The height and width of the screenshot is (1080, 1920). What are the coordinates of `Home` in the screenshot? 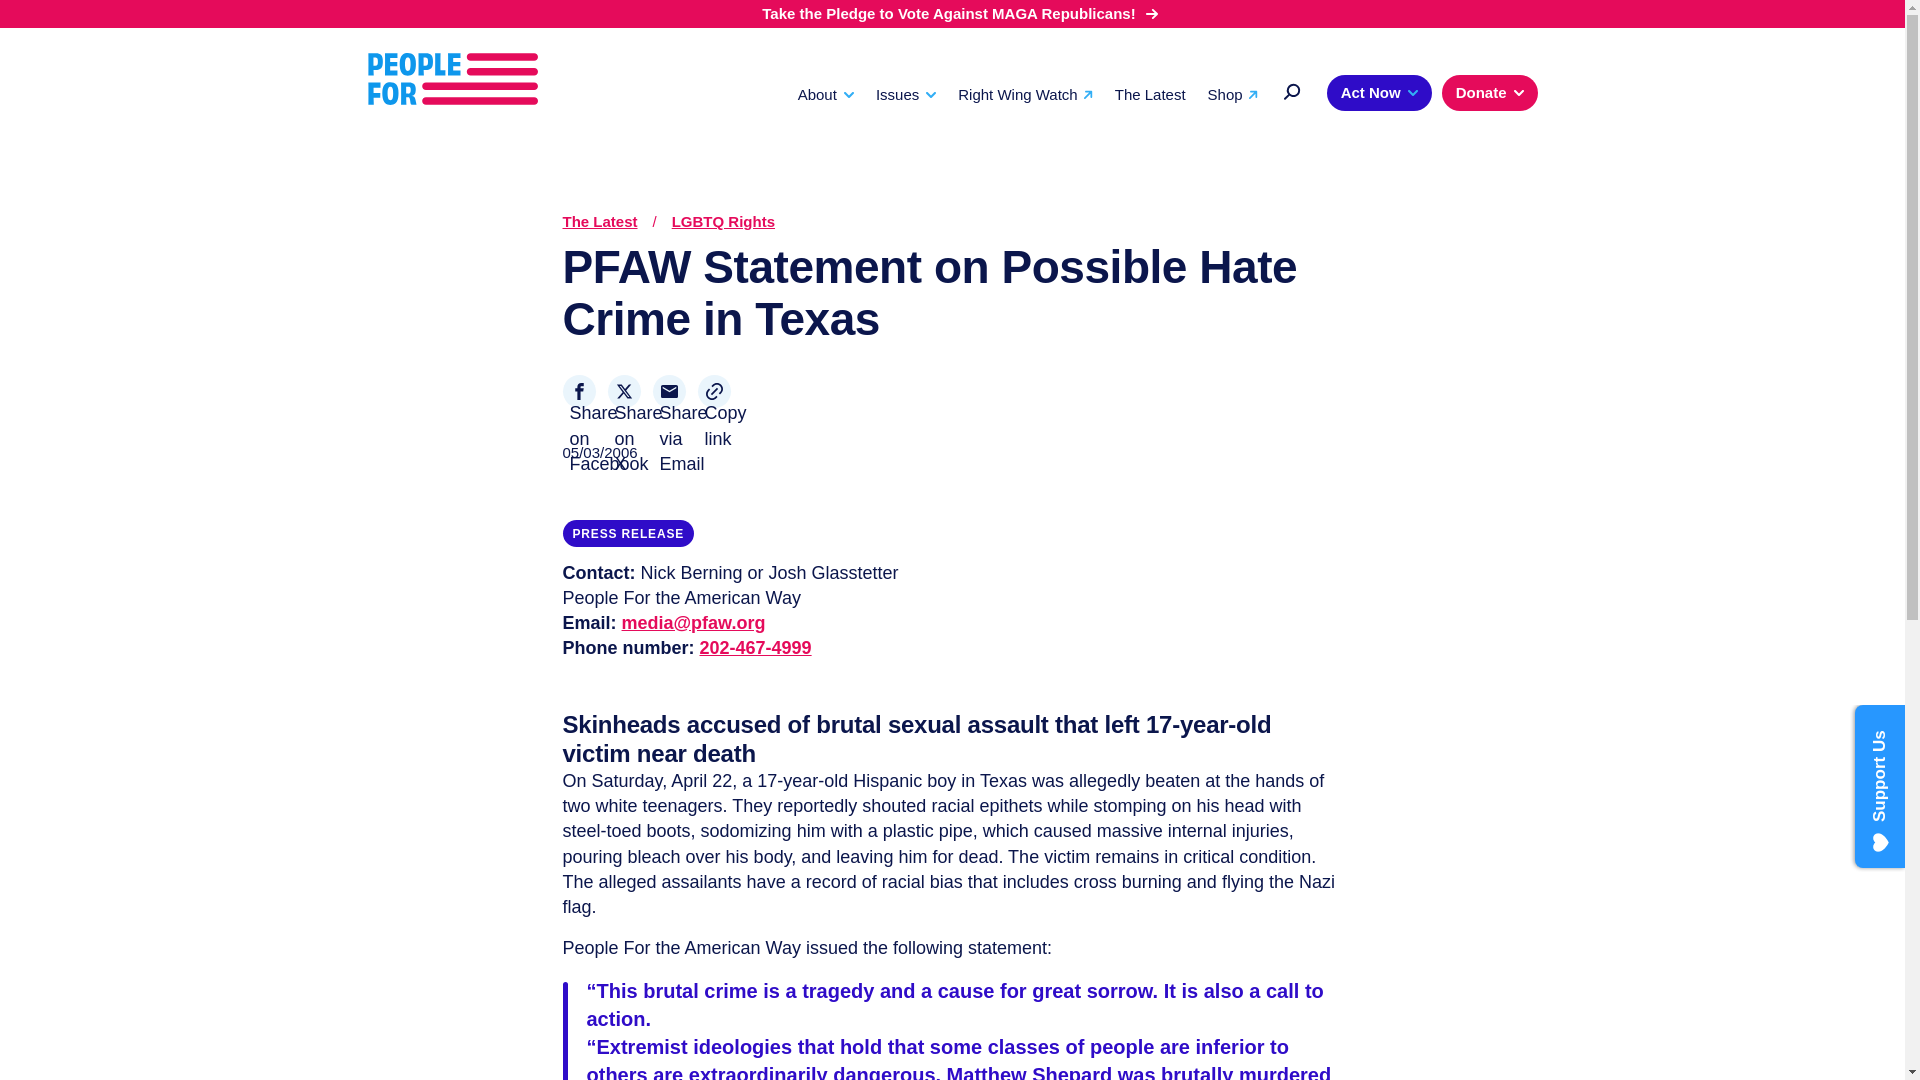 It's located at (452, 78).